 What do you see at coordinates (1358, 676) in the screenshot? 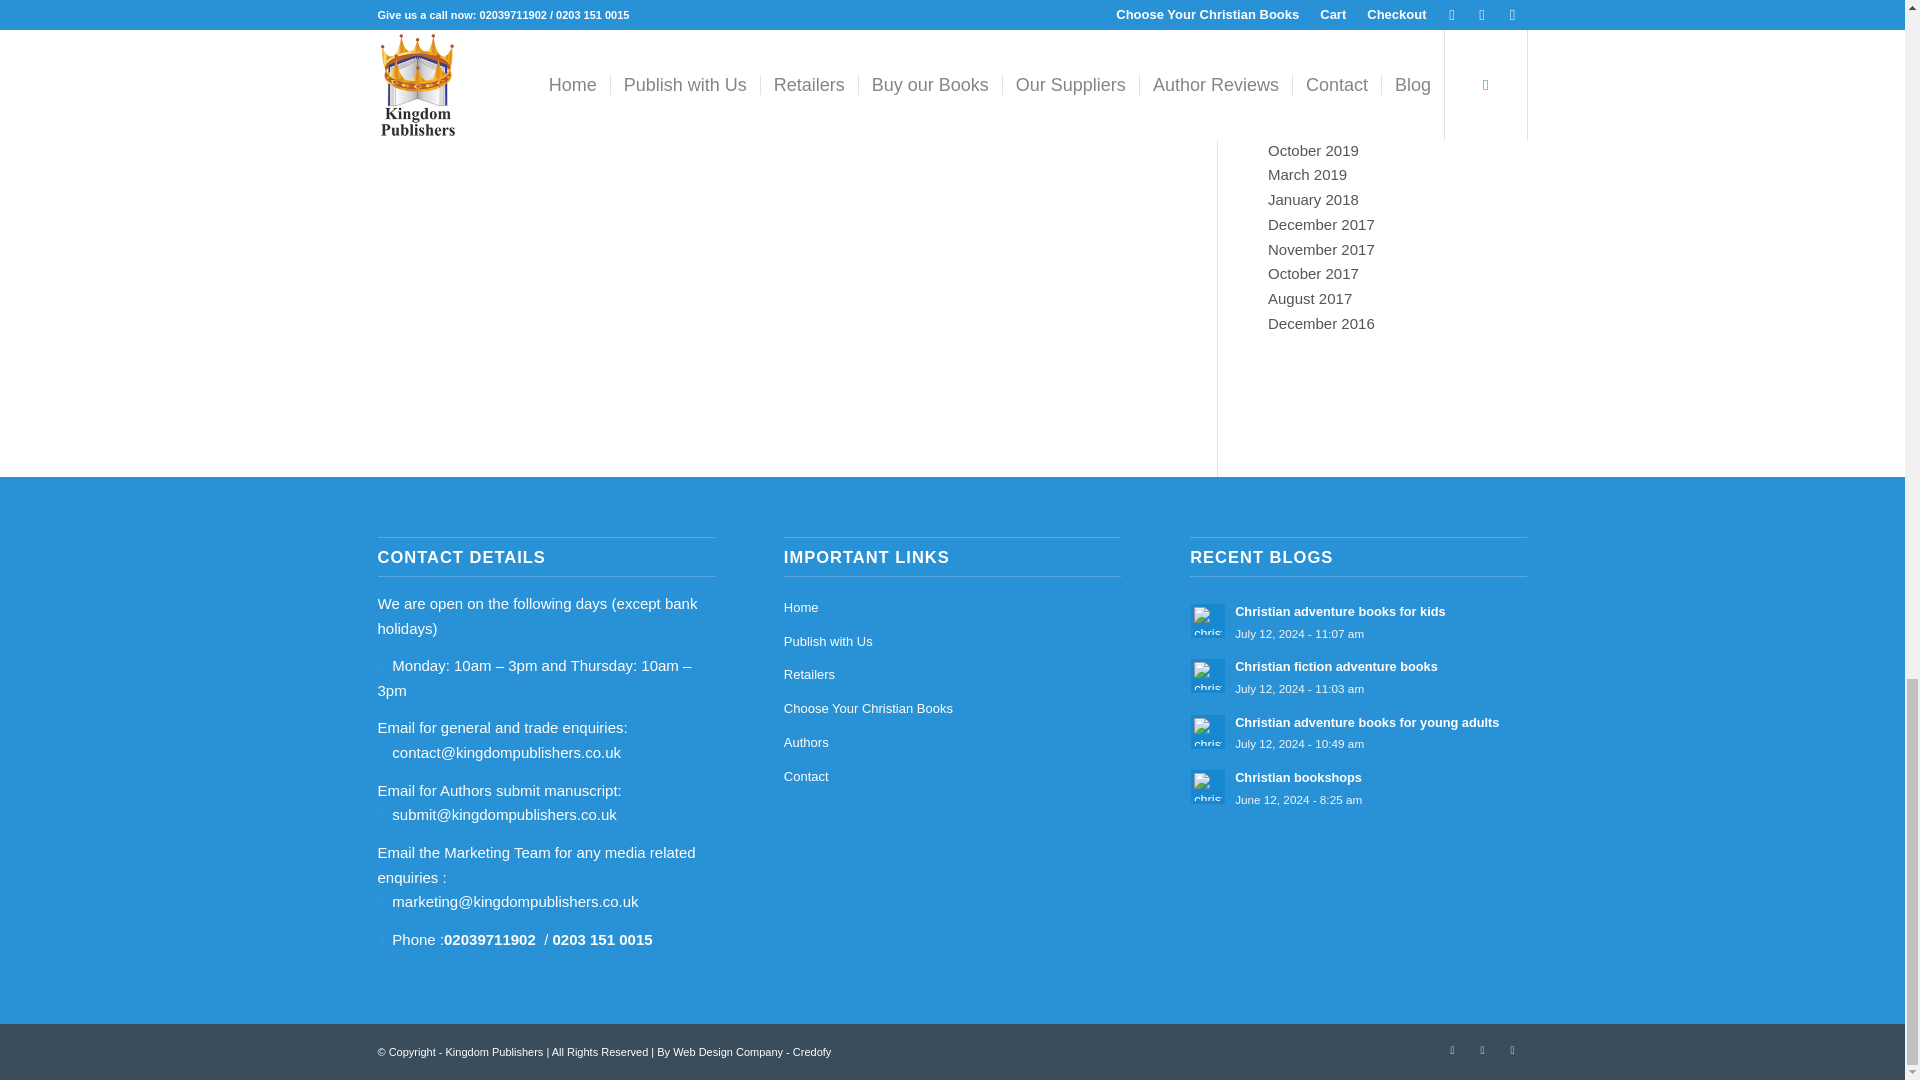
I see `Christian fiction adventure books` at bounding box center [1358, 676].